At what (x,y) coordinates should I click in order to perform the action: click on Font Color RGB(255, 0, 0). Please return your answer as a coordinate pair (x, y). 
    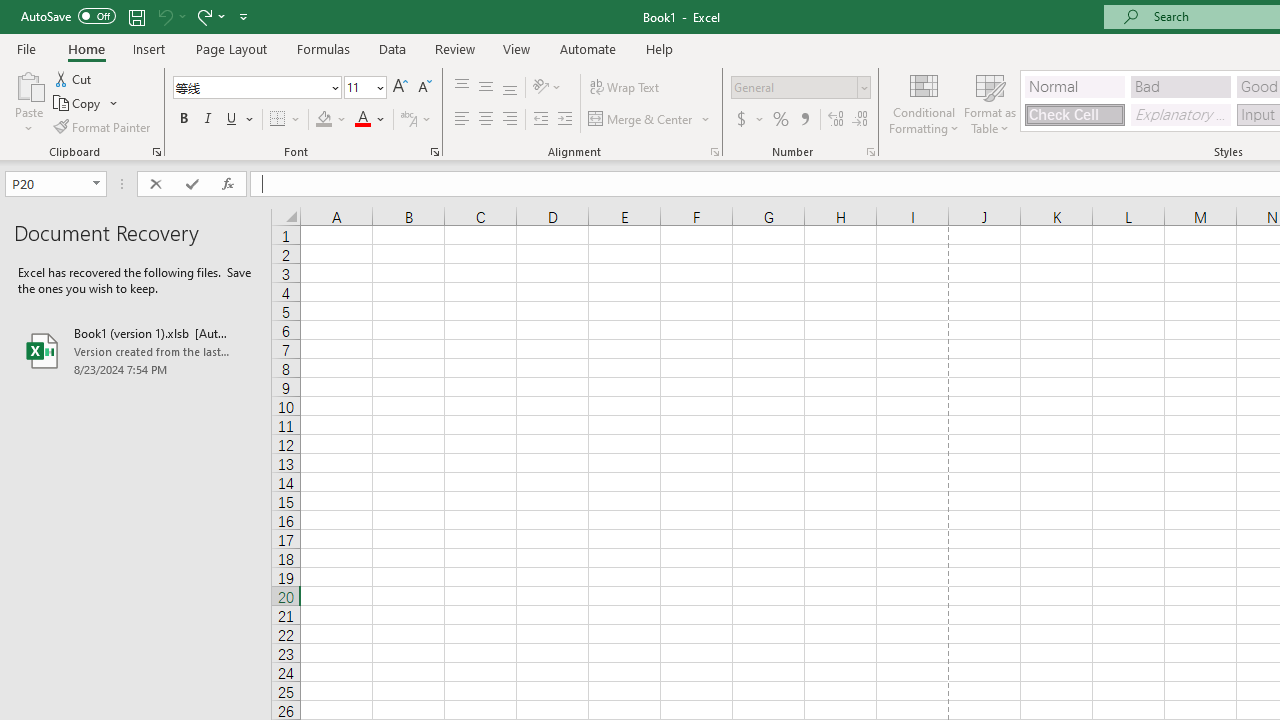
    Looking at the image, I should click on (362, 120).